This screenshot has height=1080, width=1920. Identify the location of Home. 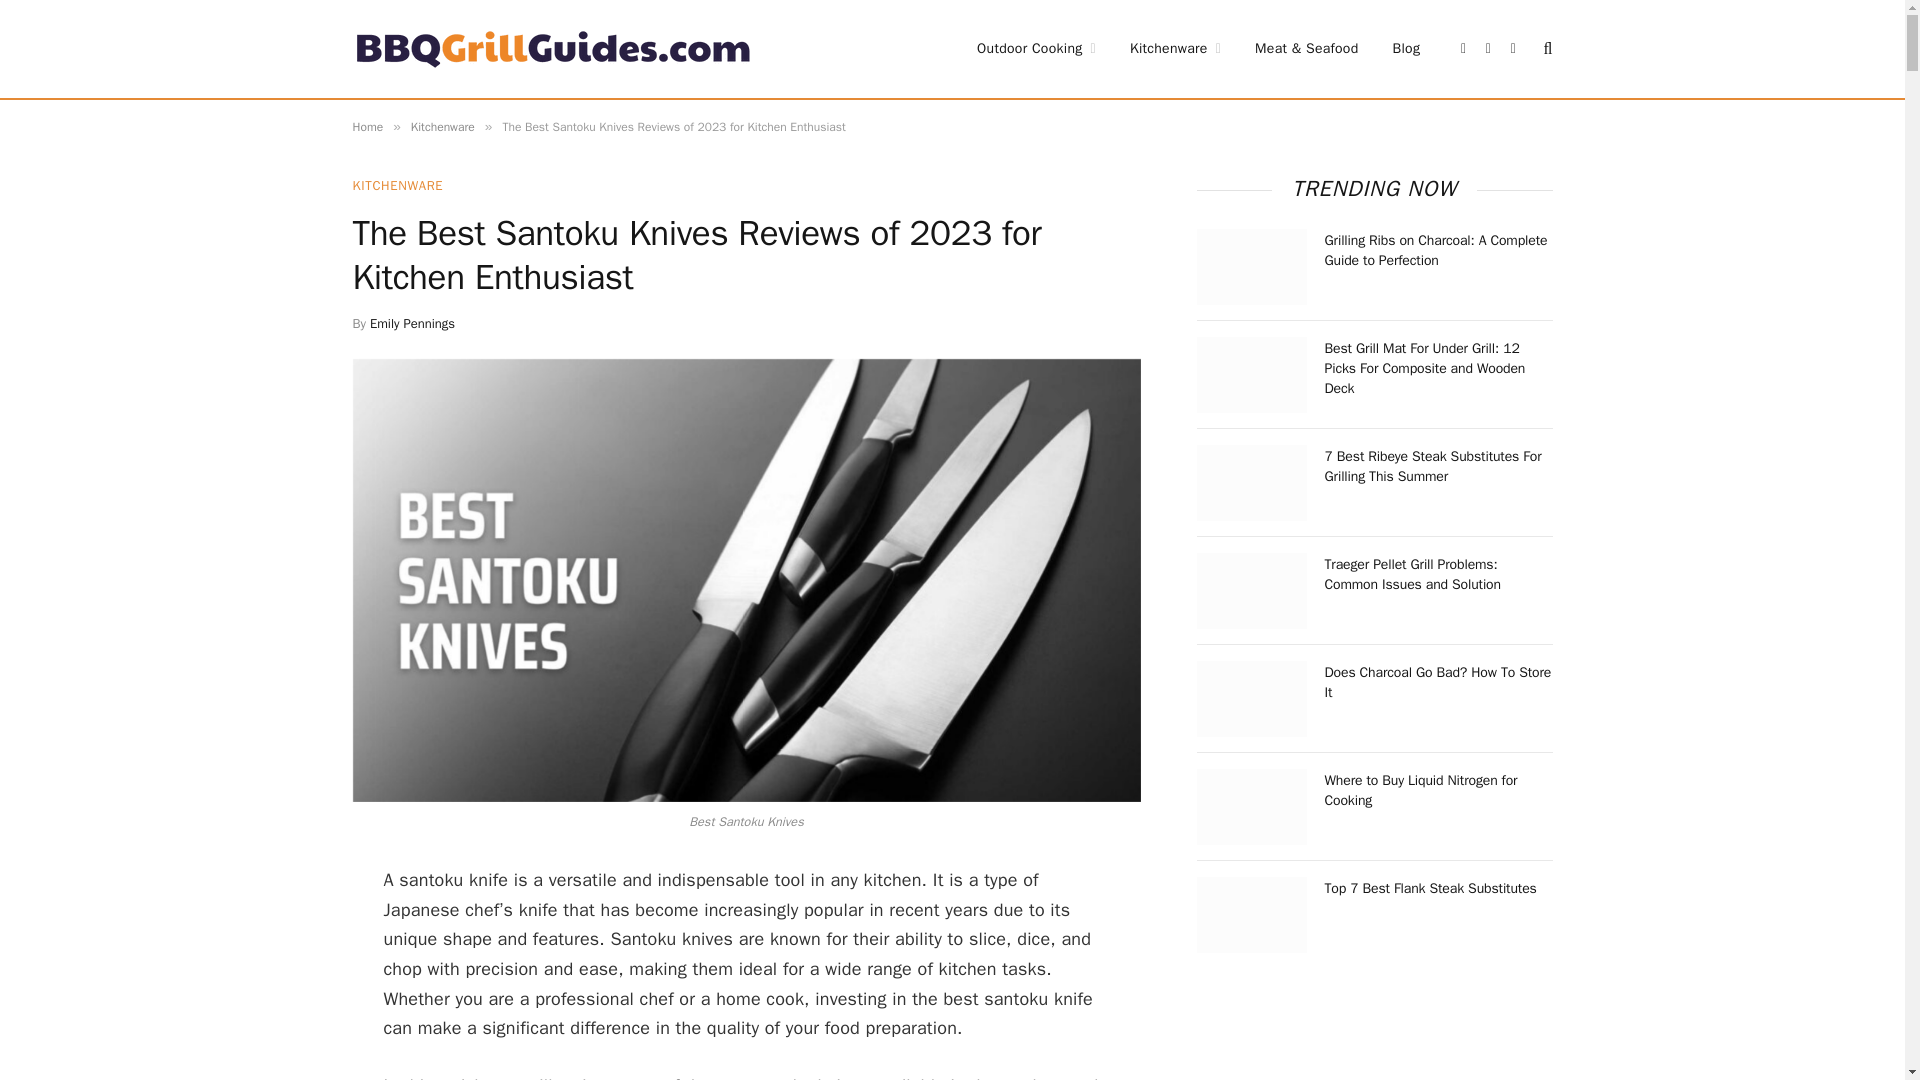
(366, 126).